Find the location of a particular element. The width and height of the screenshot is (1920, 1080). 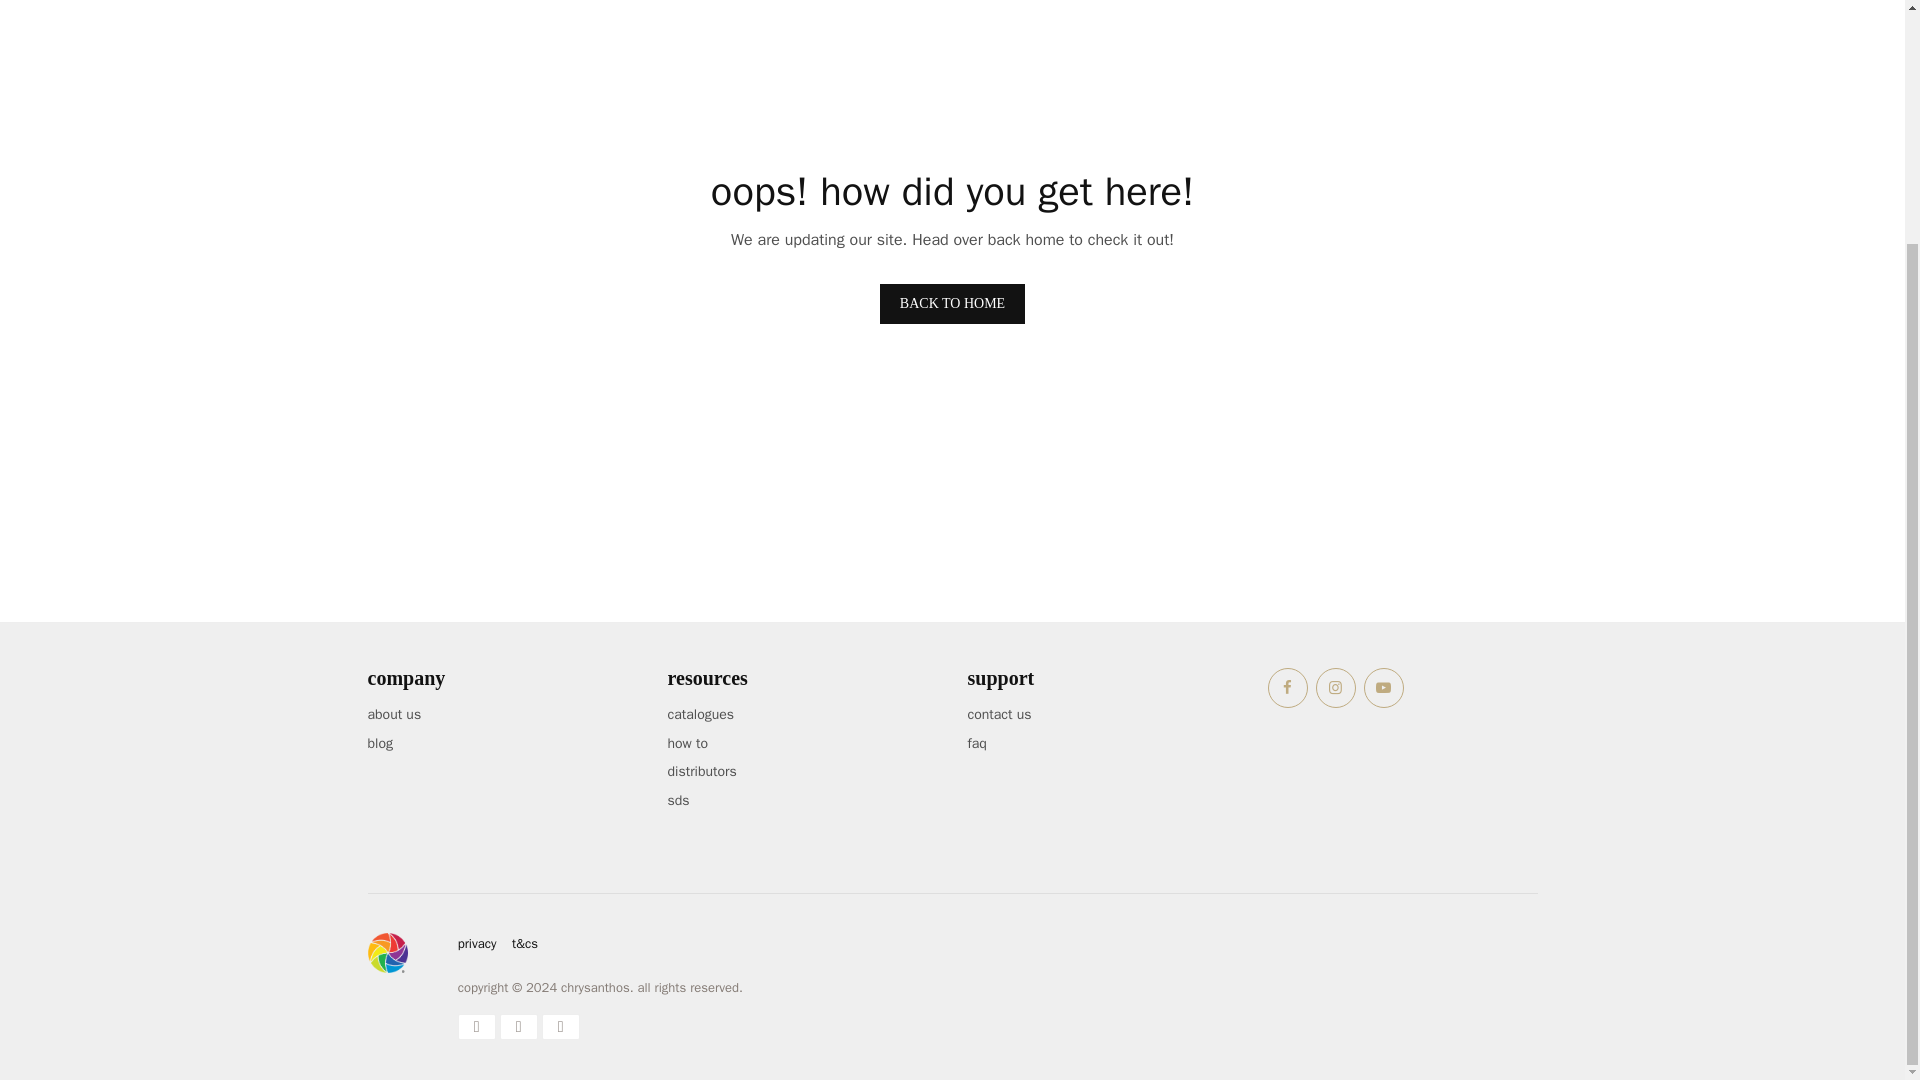

about us is located at coordinates (395, 714).